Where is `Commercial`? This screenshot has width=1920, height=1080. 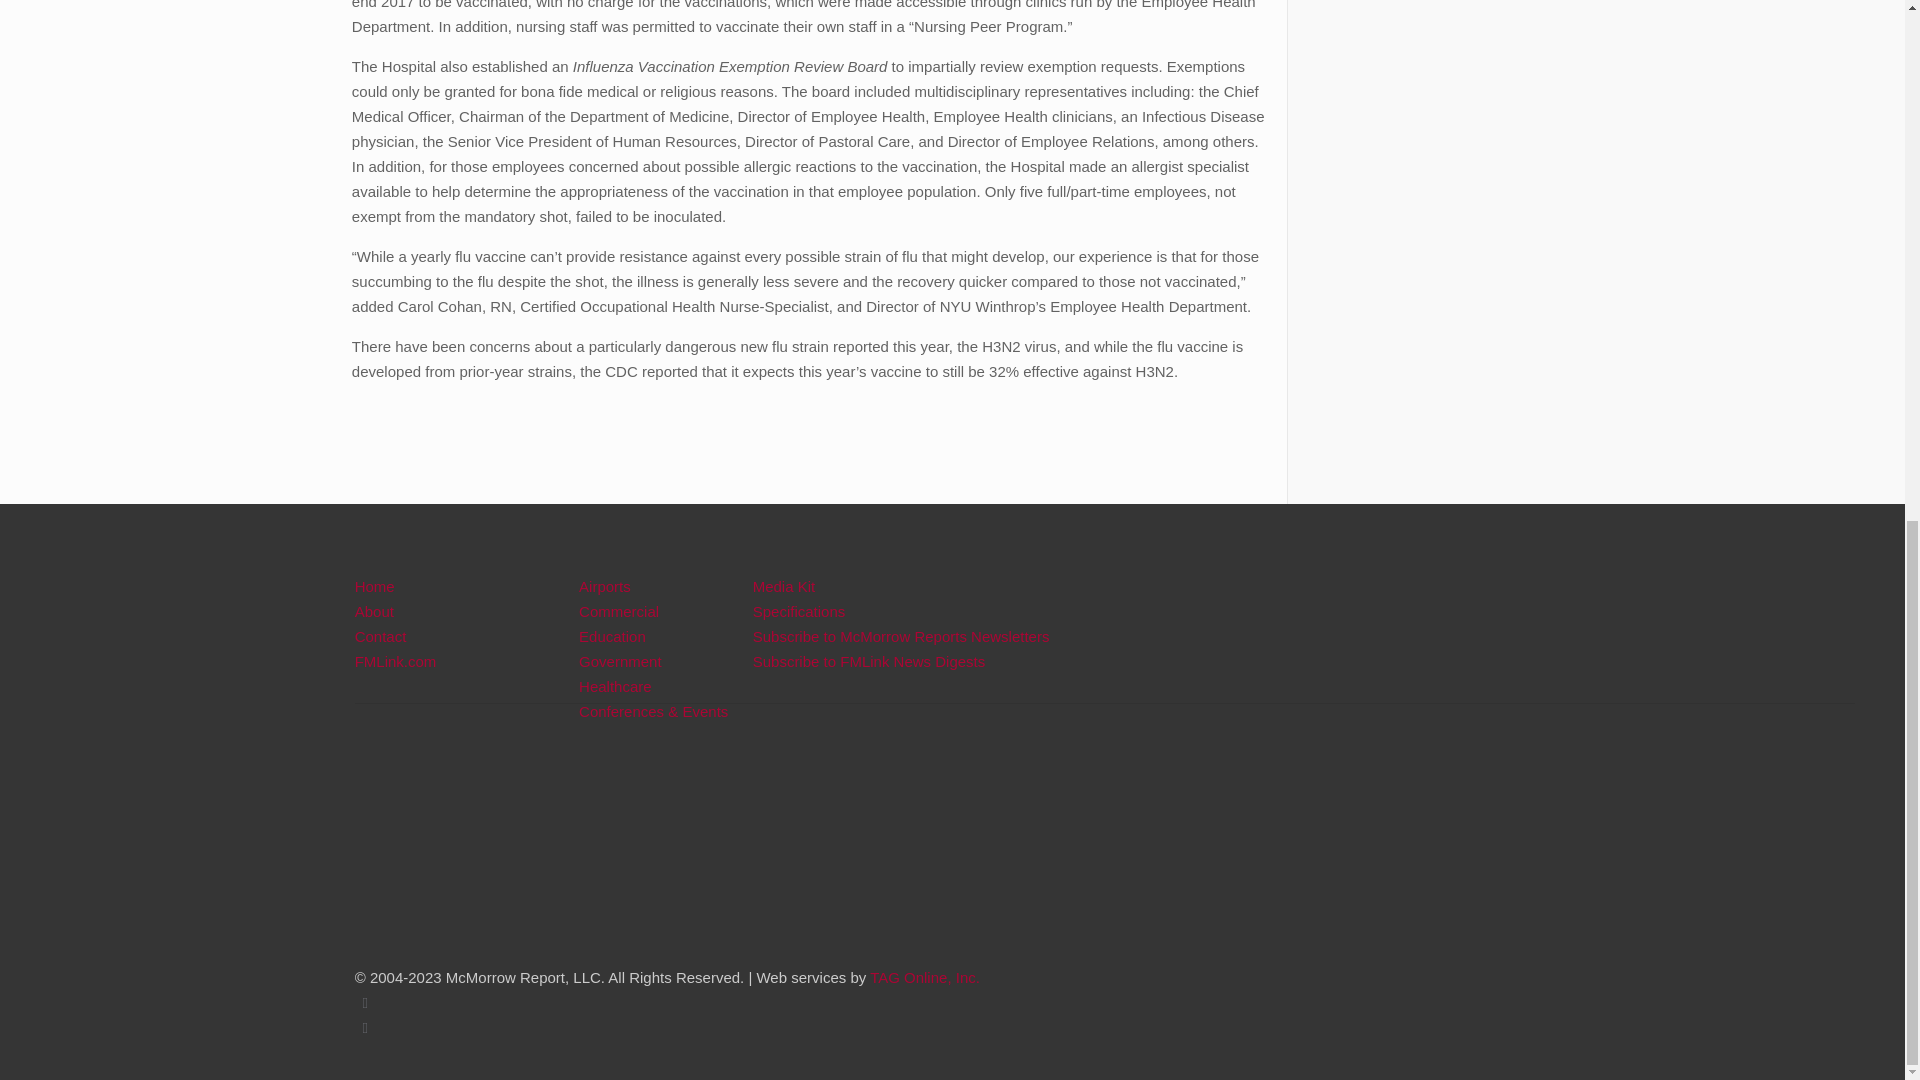 Commercial is located at coordinates (618, 610).